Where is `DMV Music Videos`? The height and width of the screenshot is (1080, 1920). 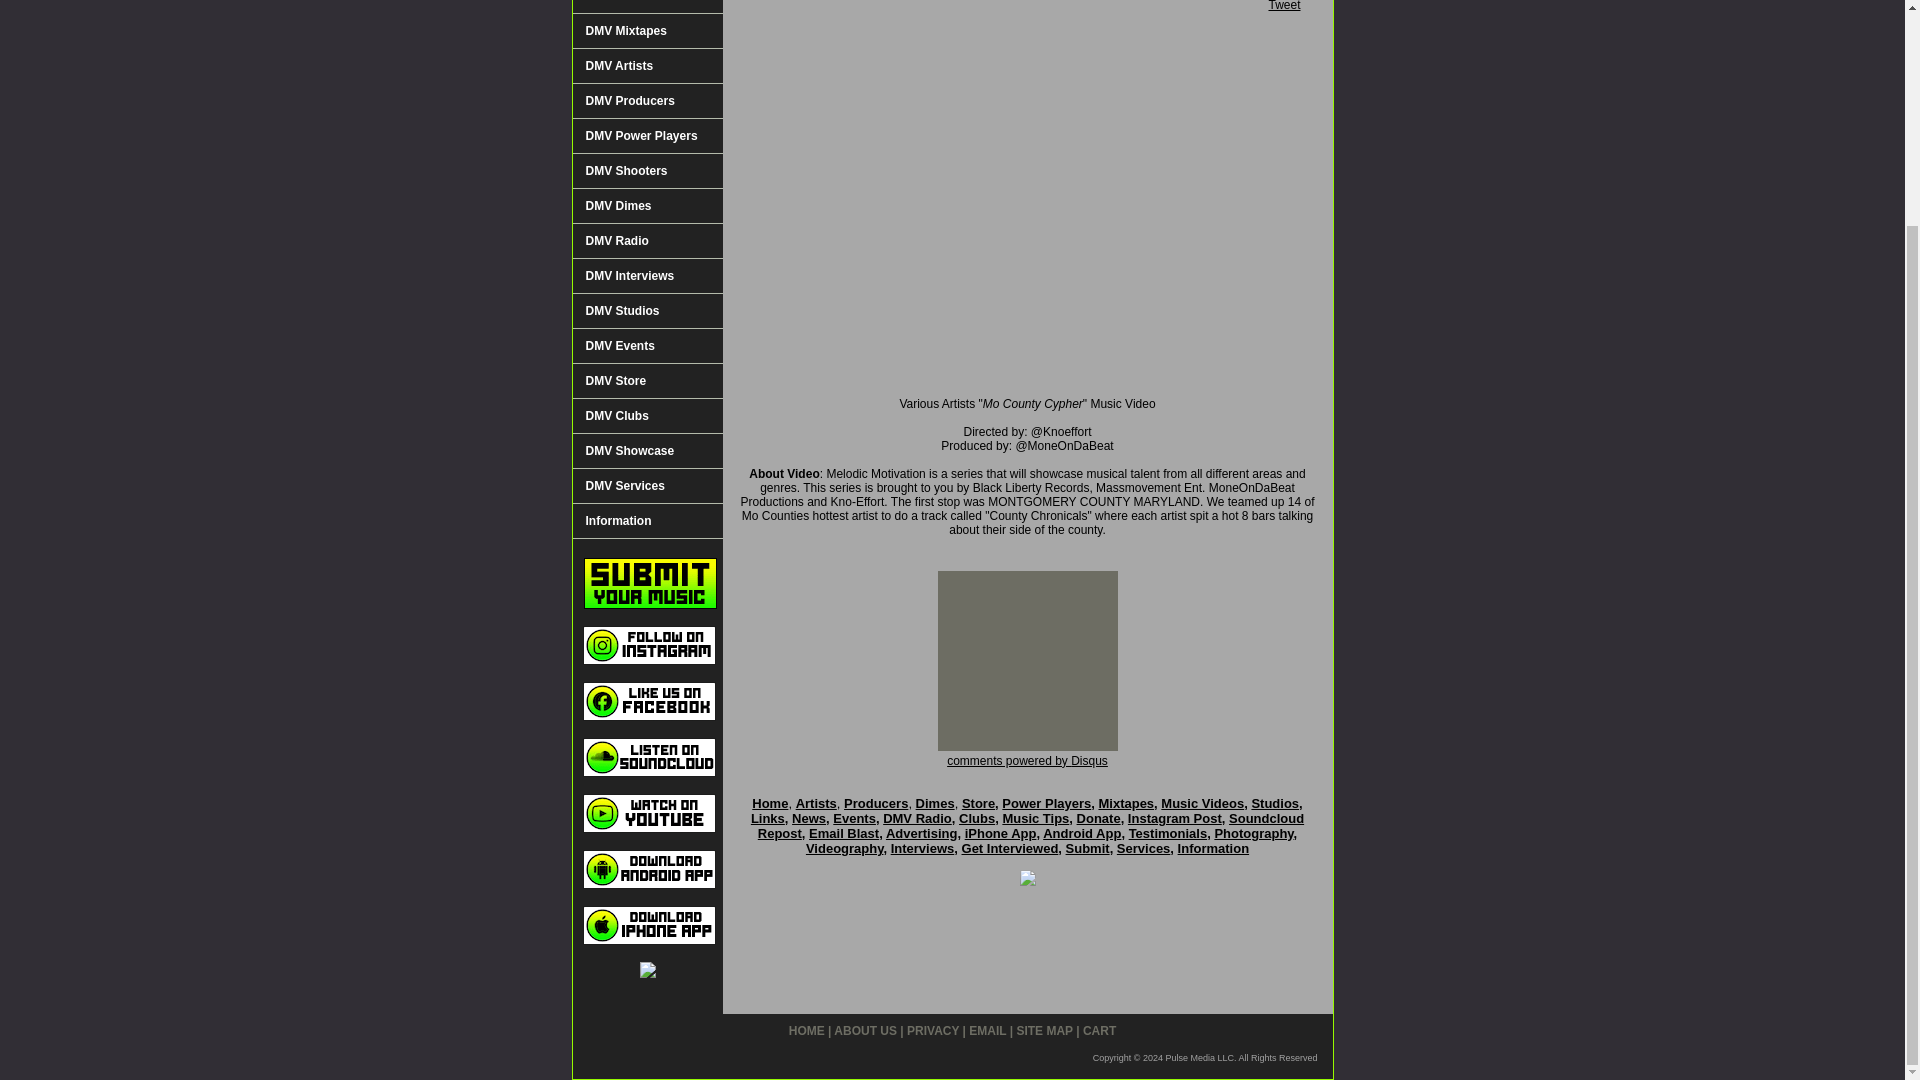 DMV Music Videos is located at coordinates (646, 7).